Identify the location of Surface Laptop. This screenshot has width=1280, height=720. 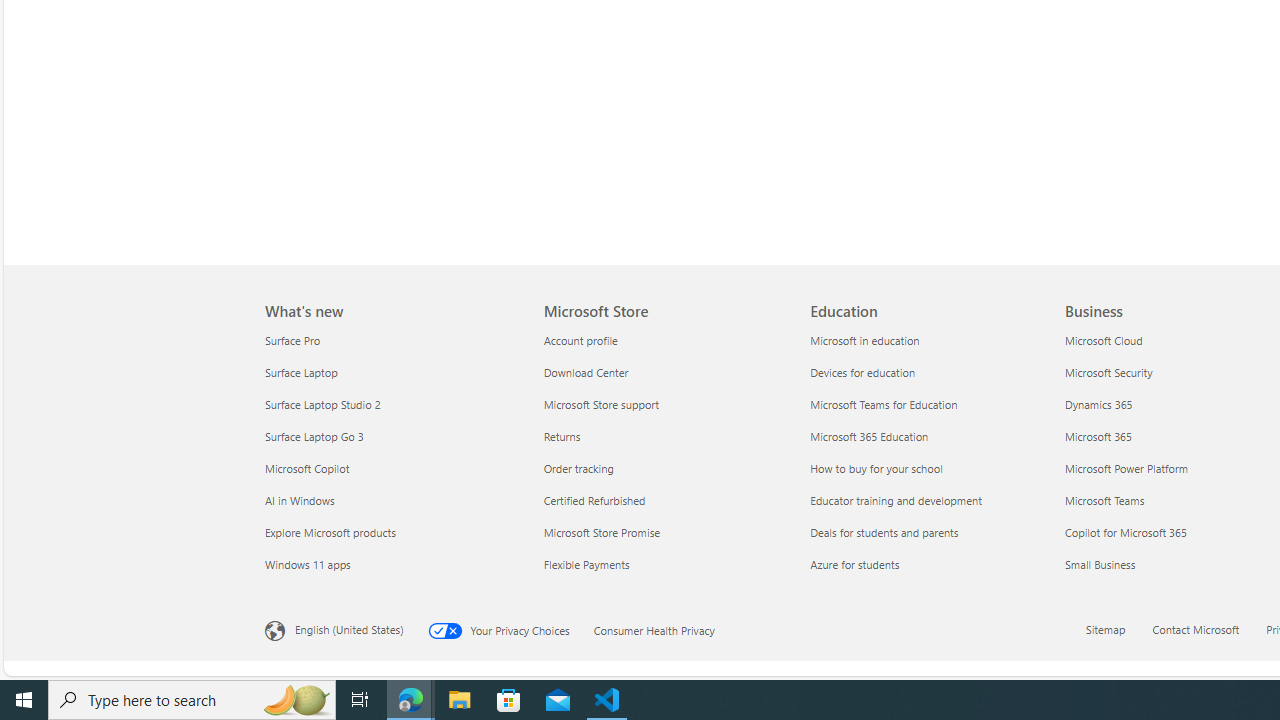
(392, 372).